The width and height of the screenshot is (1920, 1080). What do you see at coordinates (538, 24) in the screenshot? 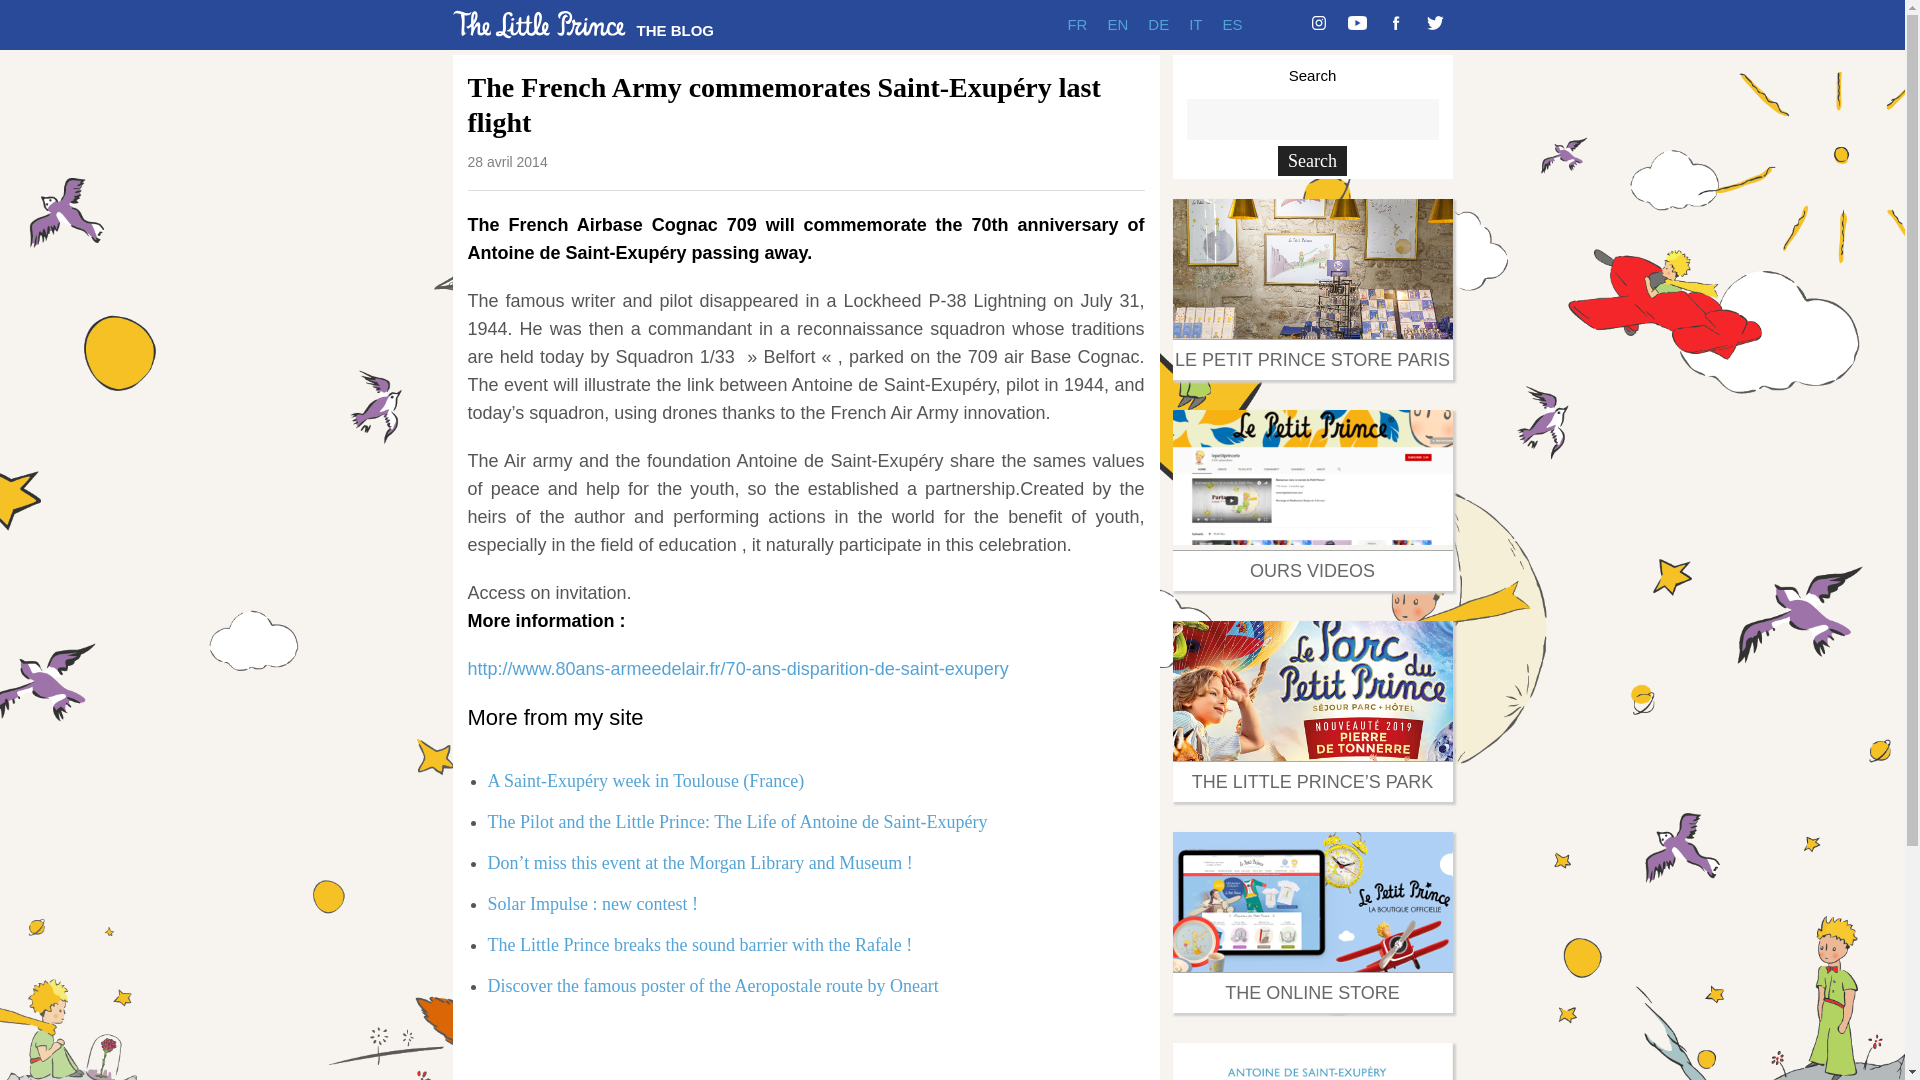
I see `The Little Prince` at bounding box center [538, 24].